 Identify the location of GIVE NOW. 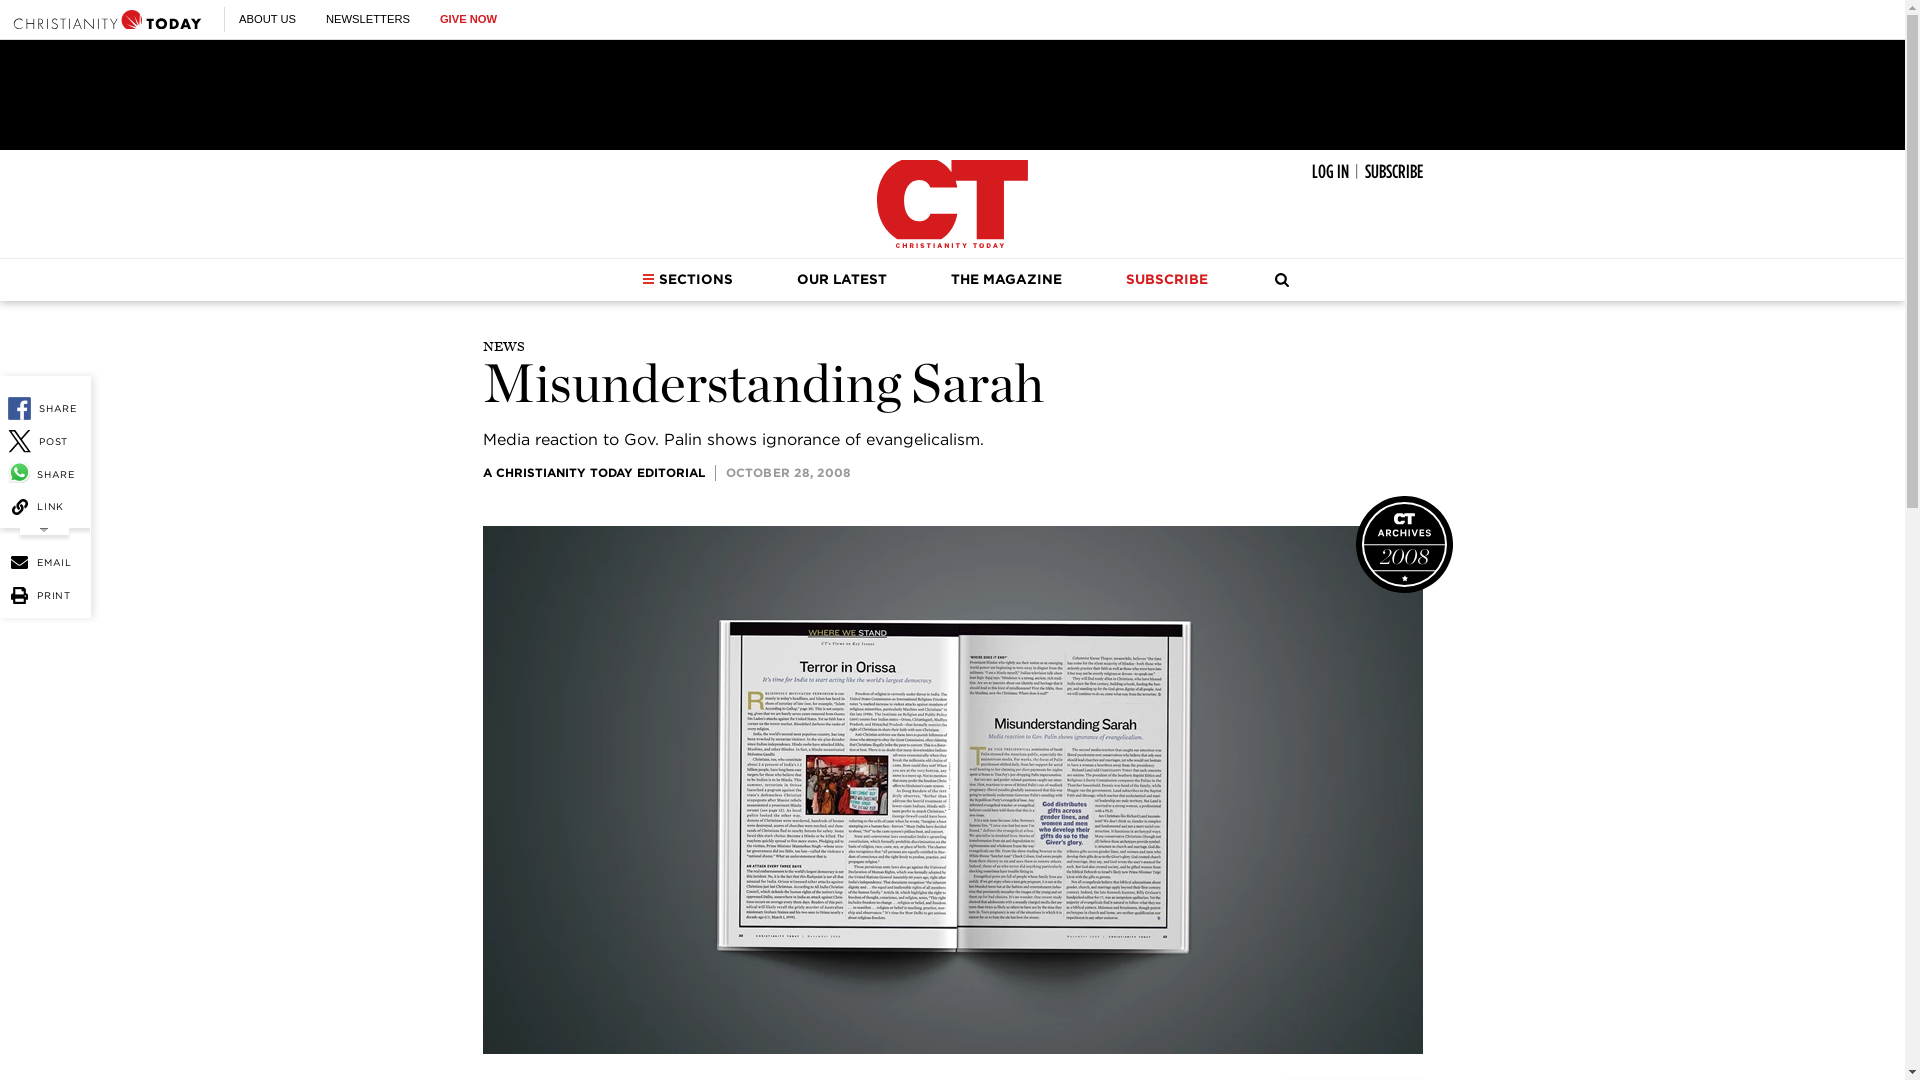
(468, 19).